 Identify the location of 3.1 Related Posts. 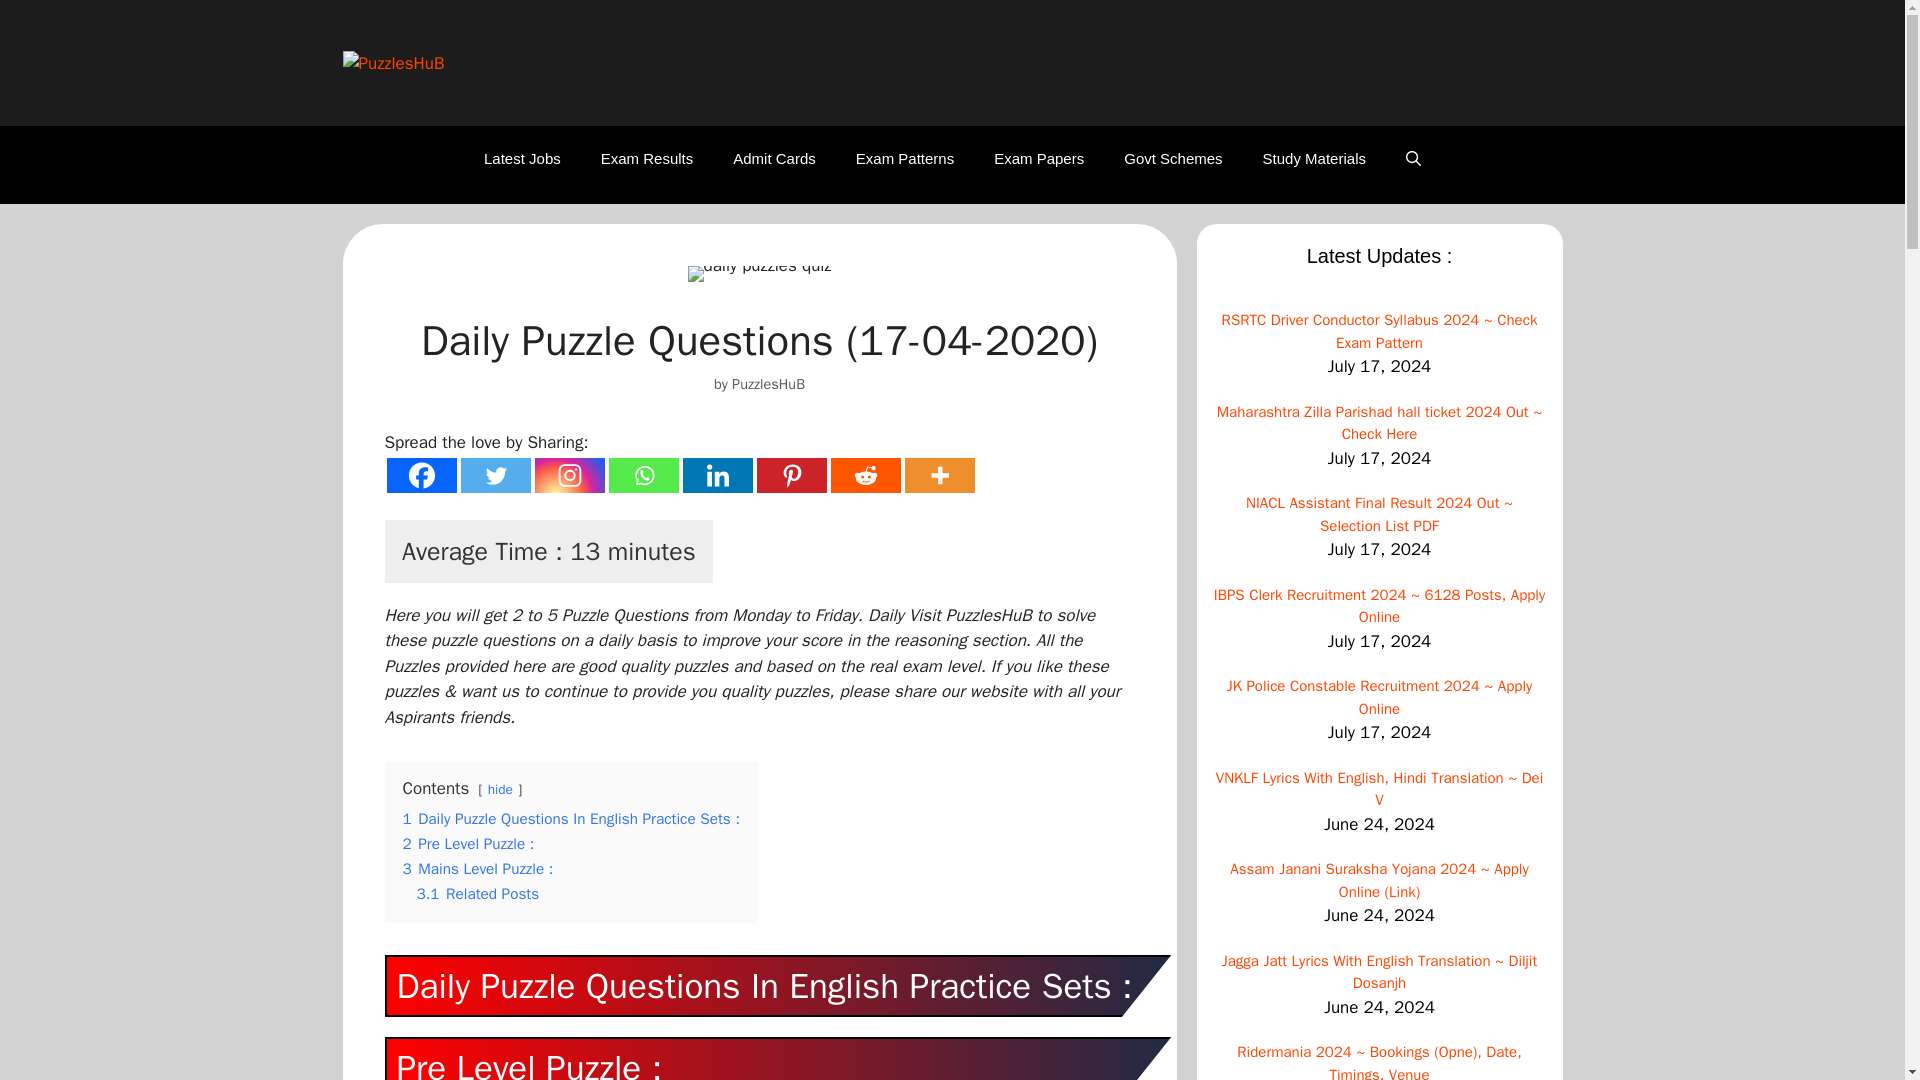
(478, 894).